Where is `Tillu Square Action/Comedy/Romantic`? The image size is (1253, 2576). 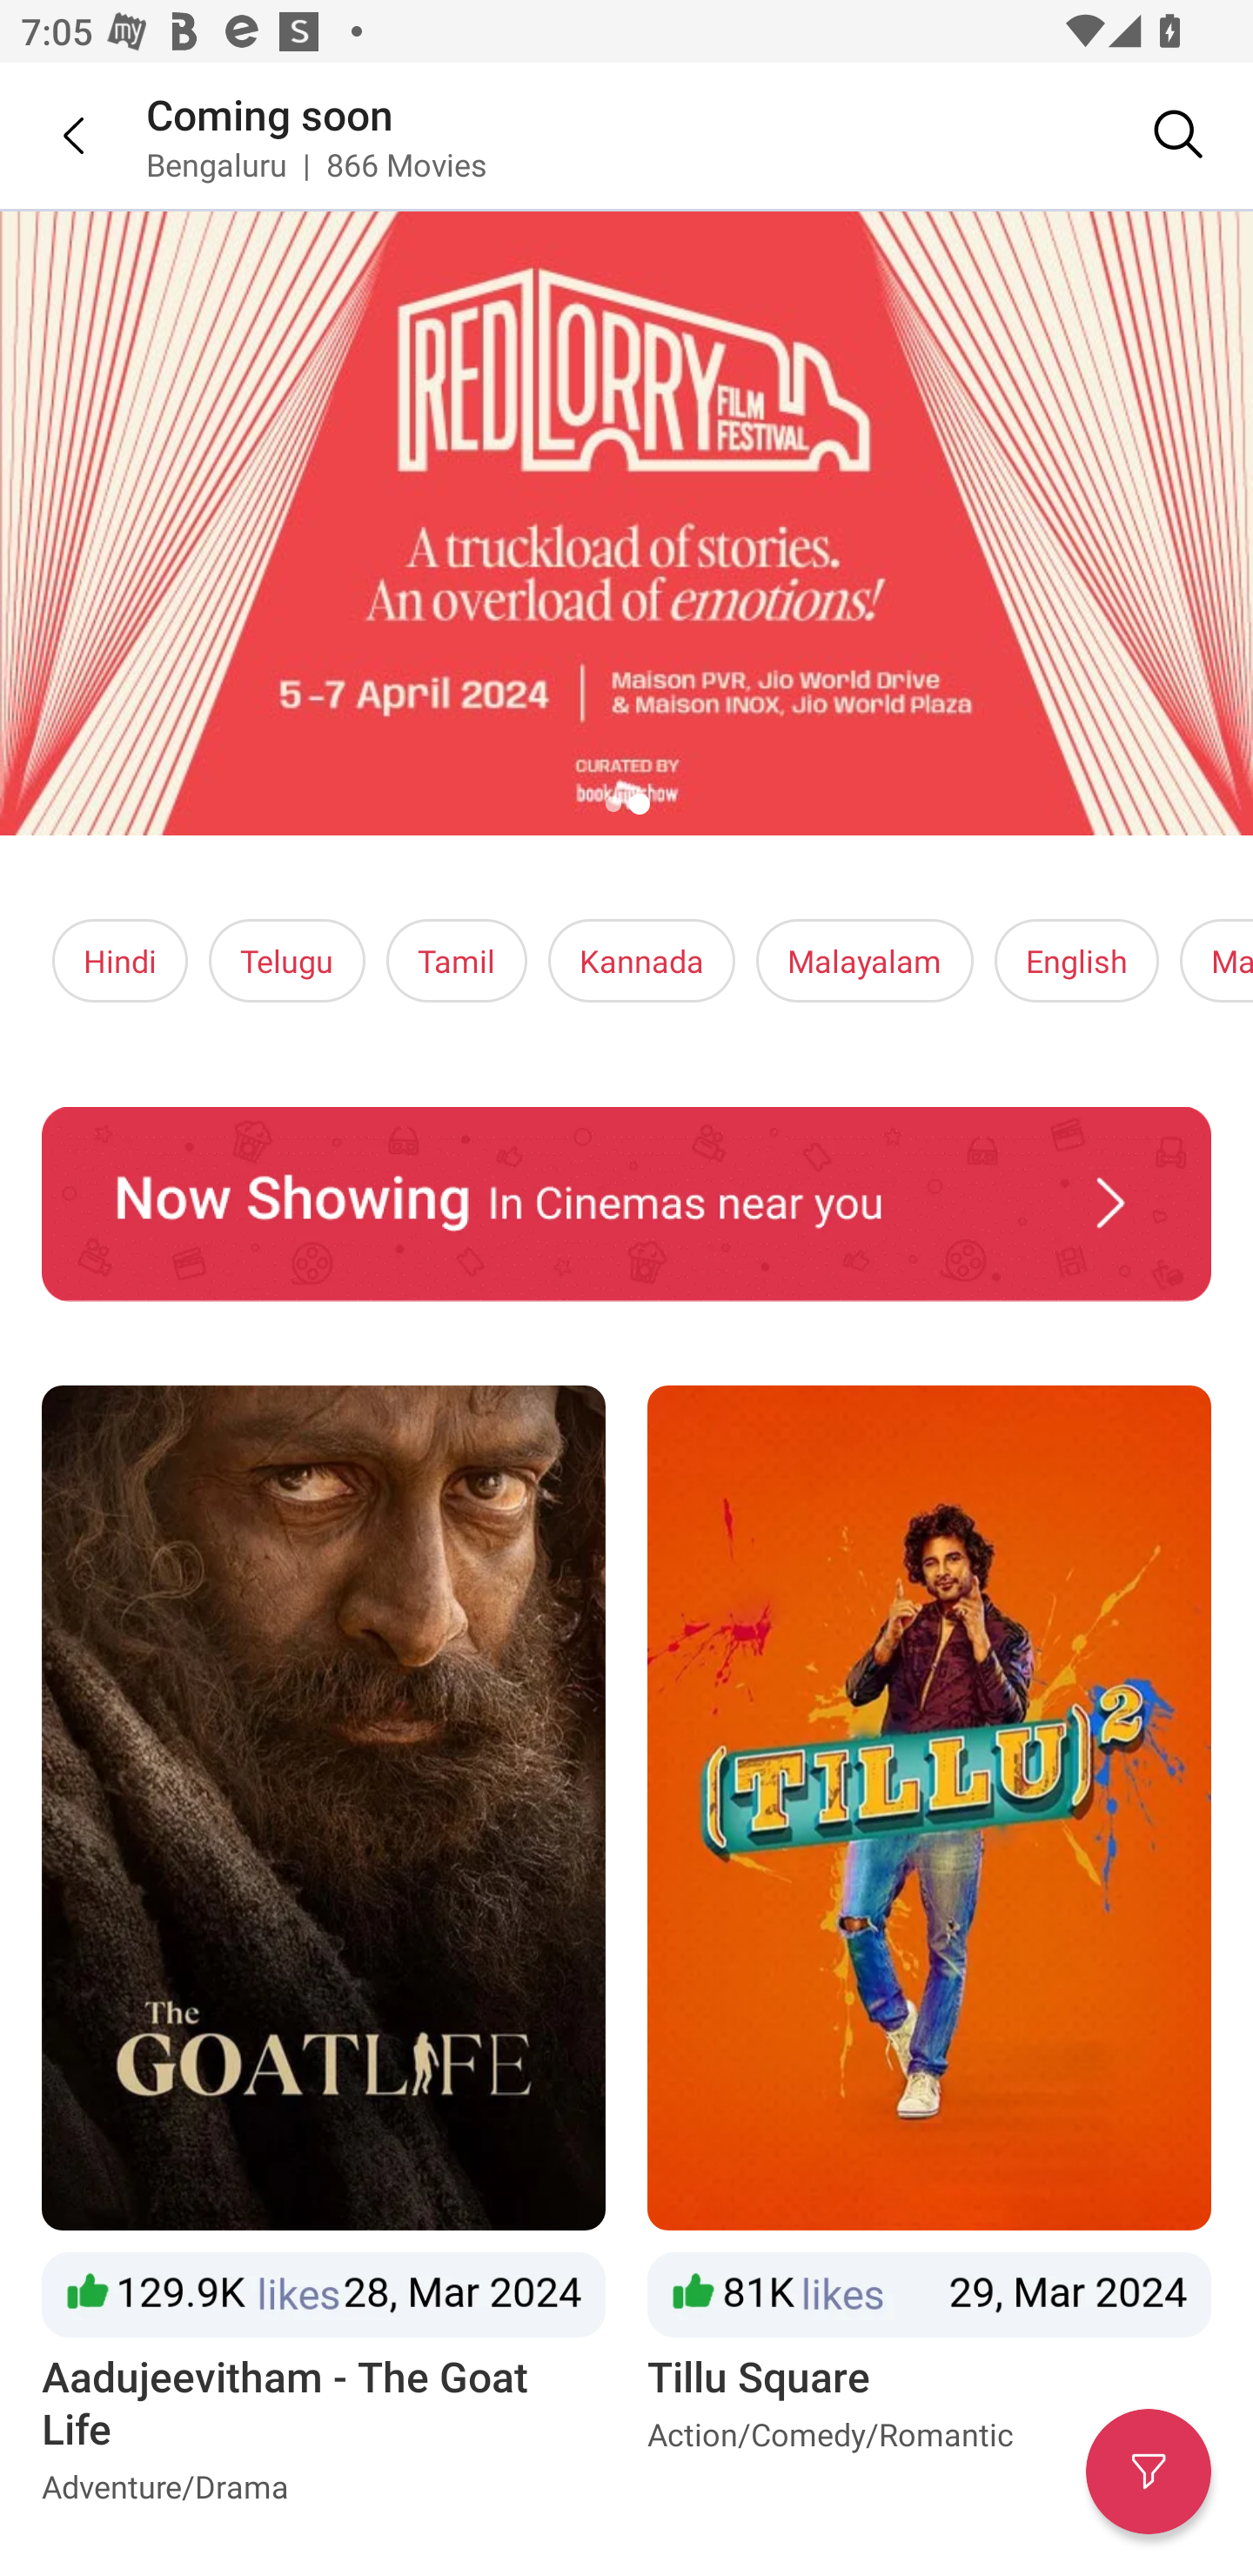 Tillu Square Action/Comedy/Romantic is located at coordinates (929, 1951).